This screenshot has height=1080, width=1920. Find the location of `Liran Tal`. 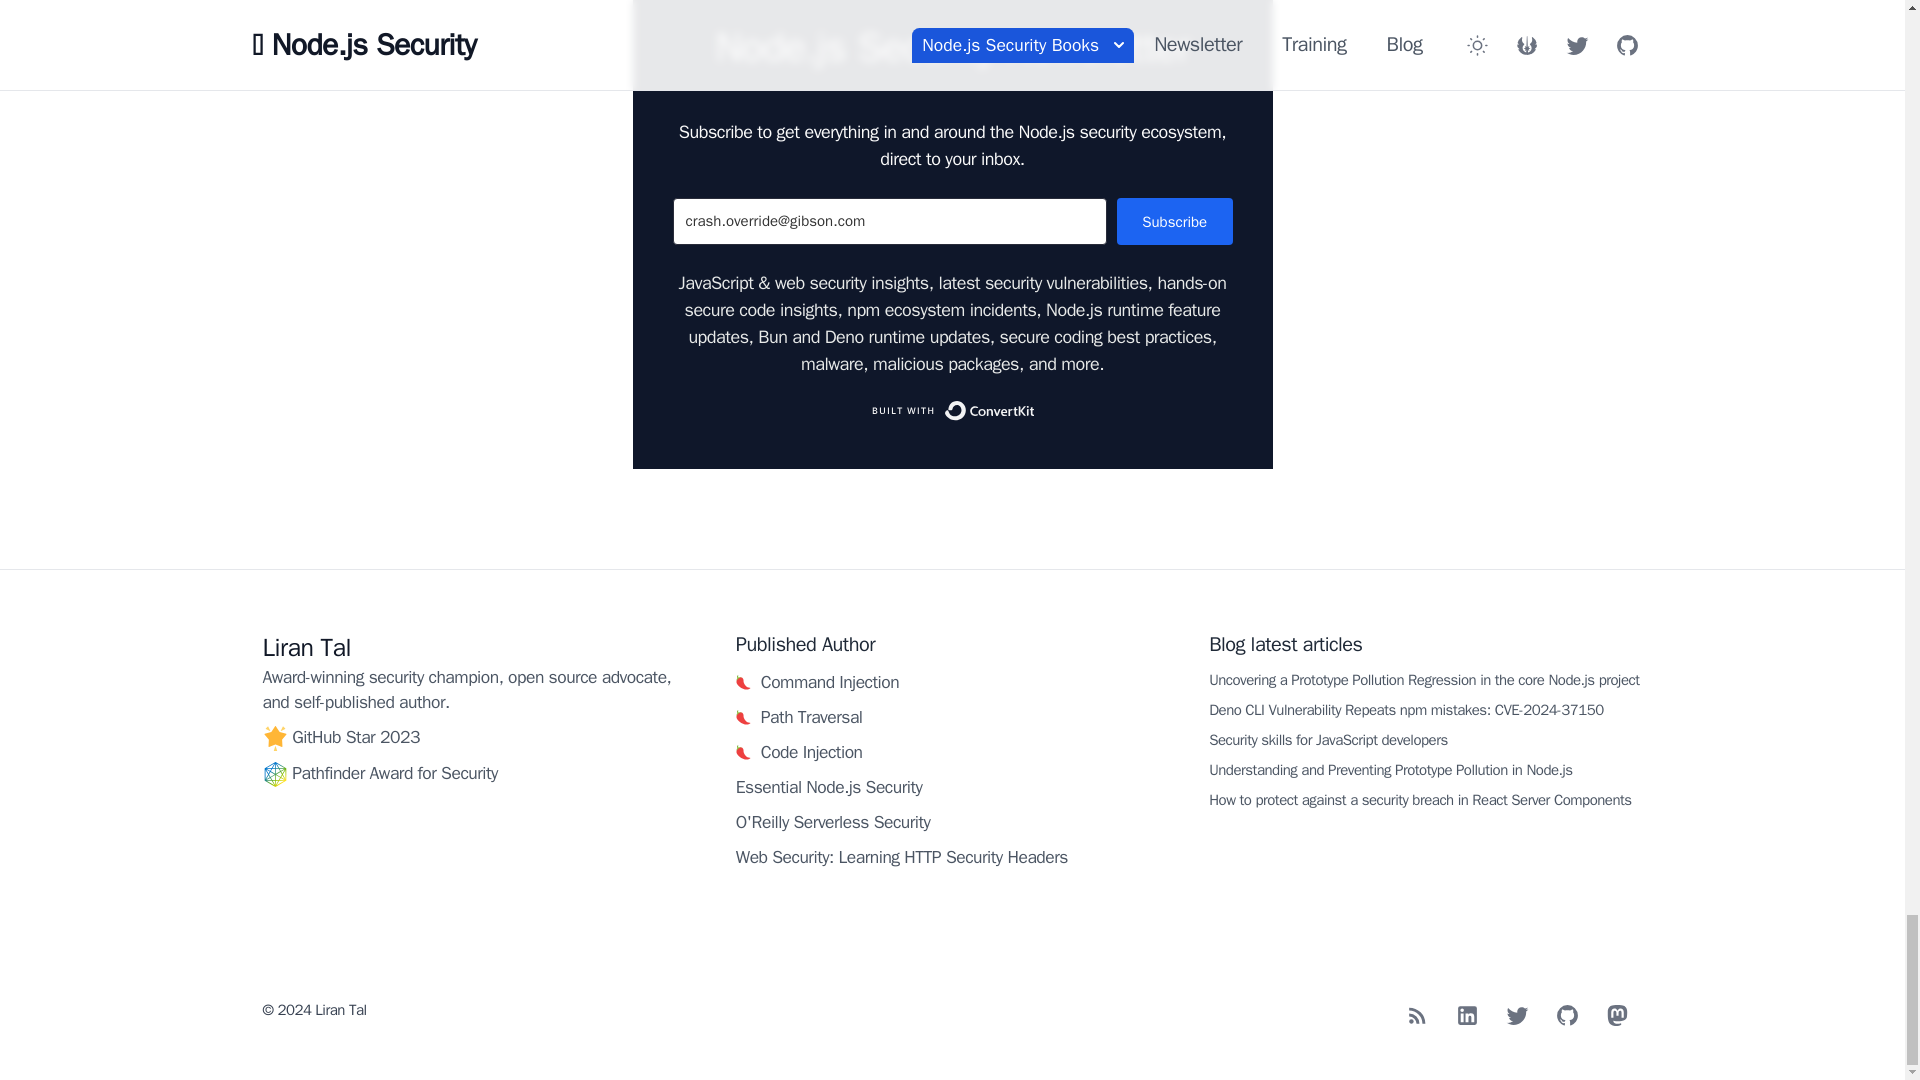

Liran Tal is located at coordinates (305, 647).